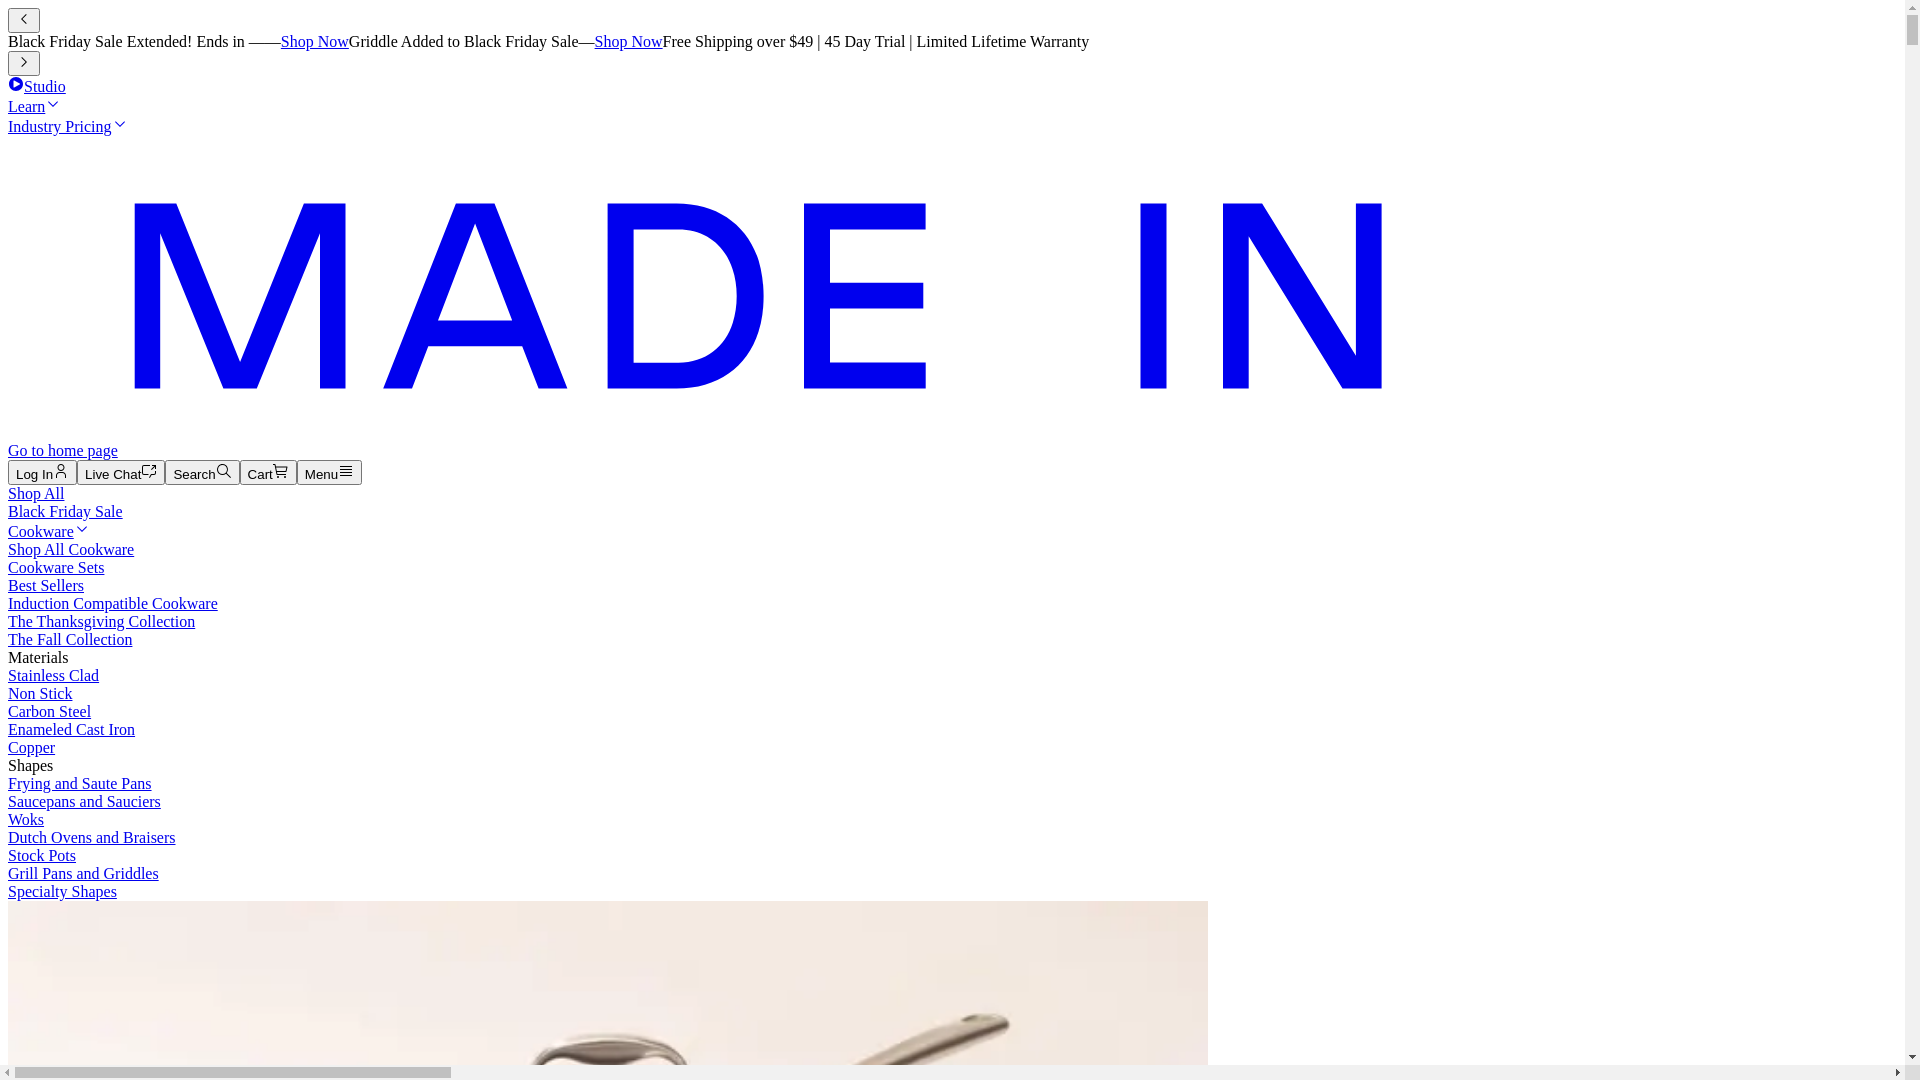  What do you see at coordinates (68, 126) in the screenshot?
I see `Industry Pricing` at bounding box center [68, 126].